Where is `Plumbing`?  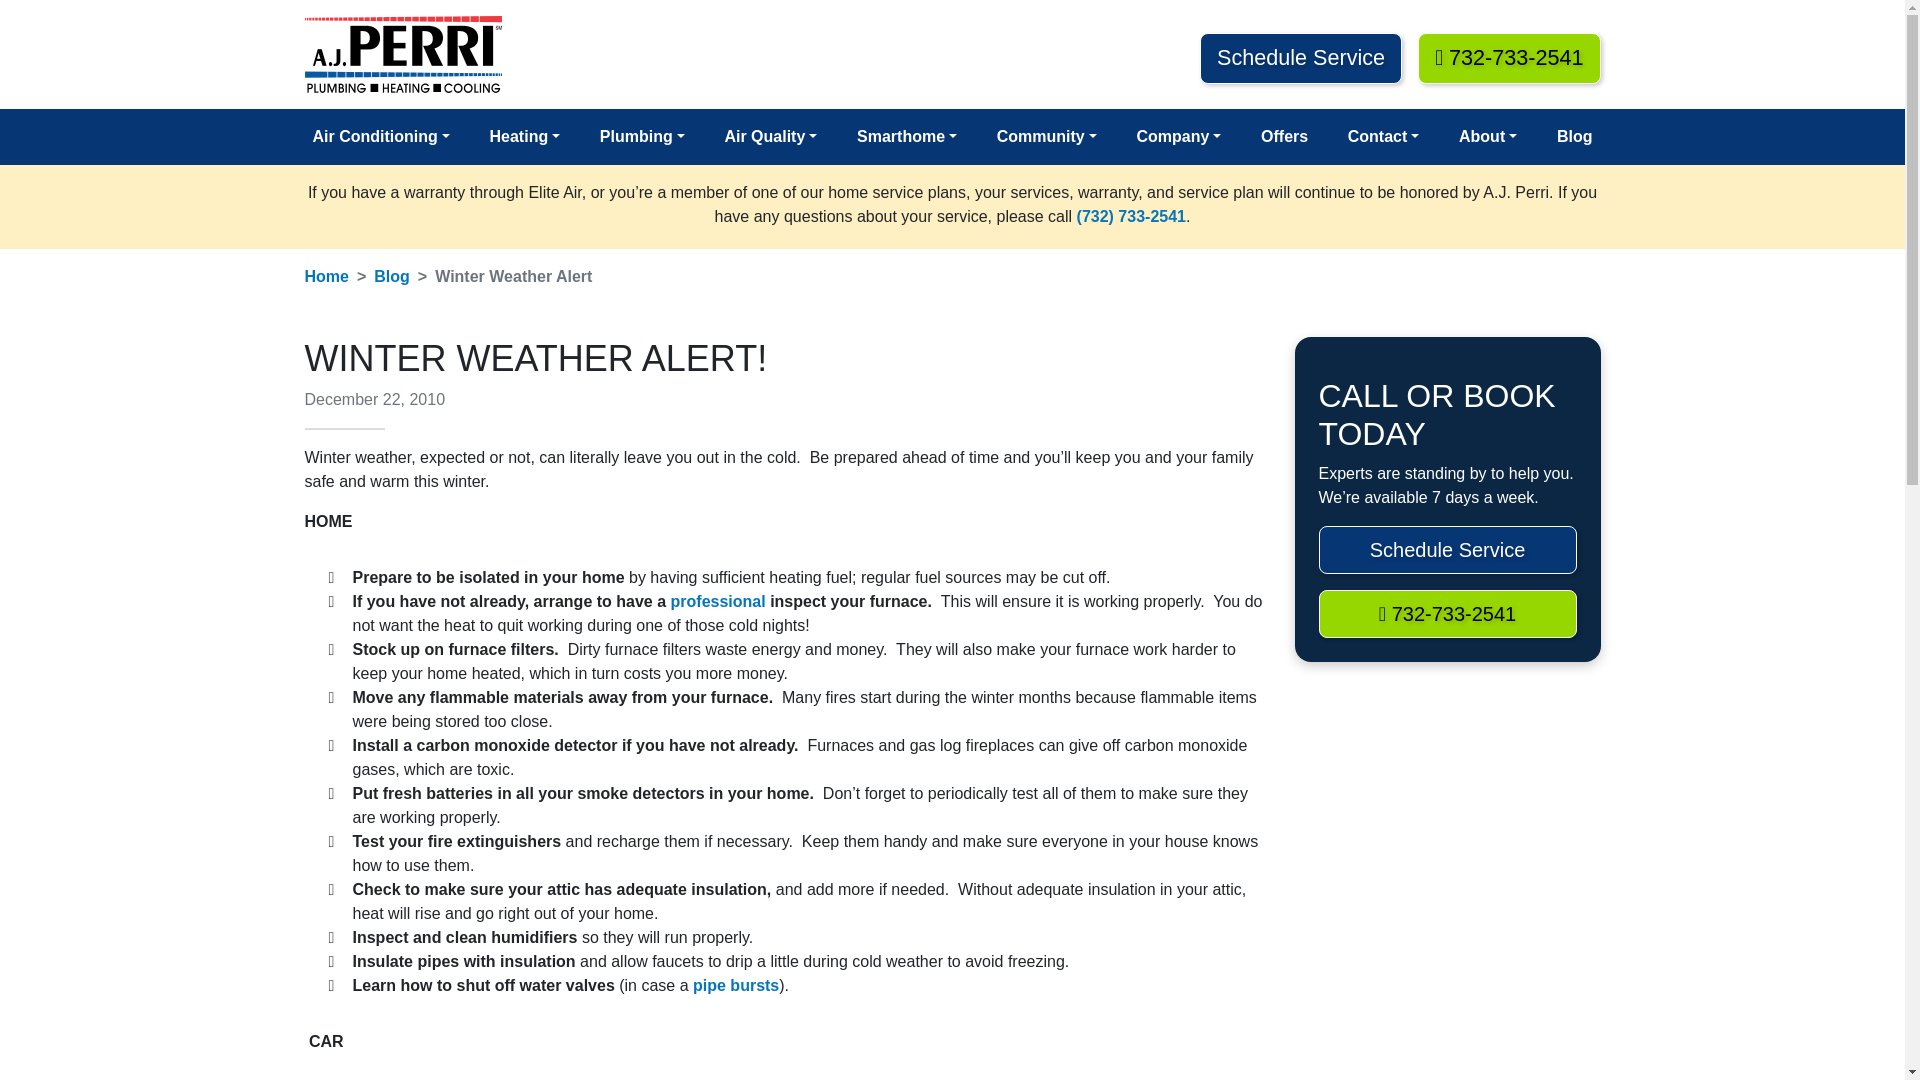
Plumbing is located at coordinates (642, 136).